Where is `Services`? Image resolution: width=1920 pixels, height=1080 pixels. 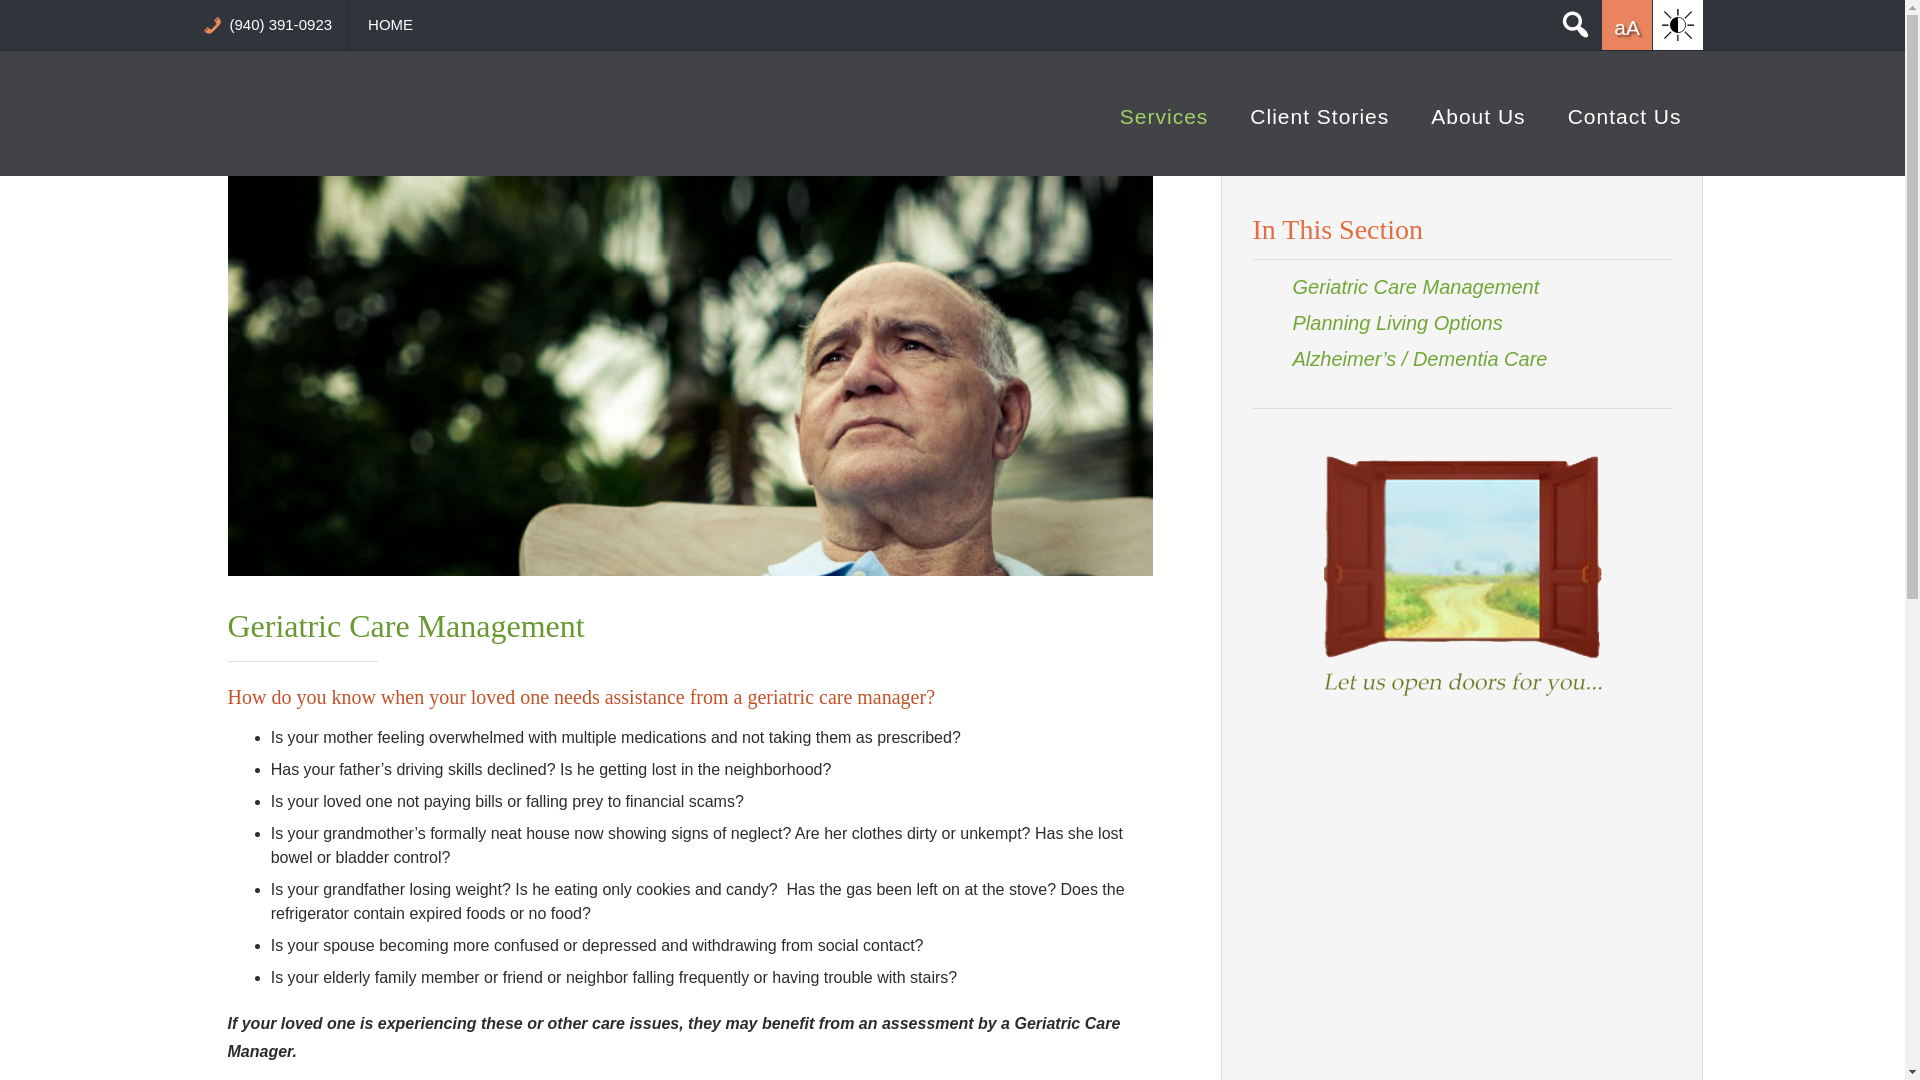 Services is located at coordinates (1164, 125).